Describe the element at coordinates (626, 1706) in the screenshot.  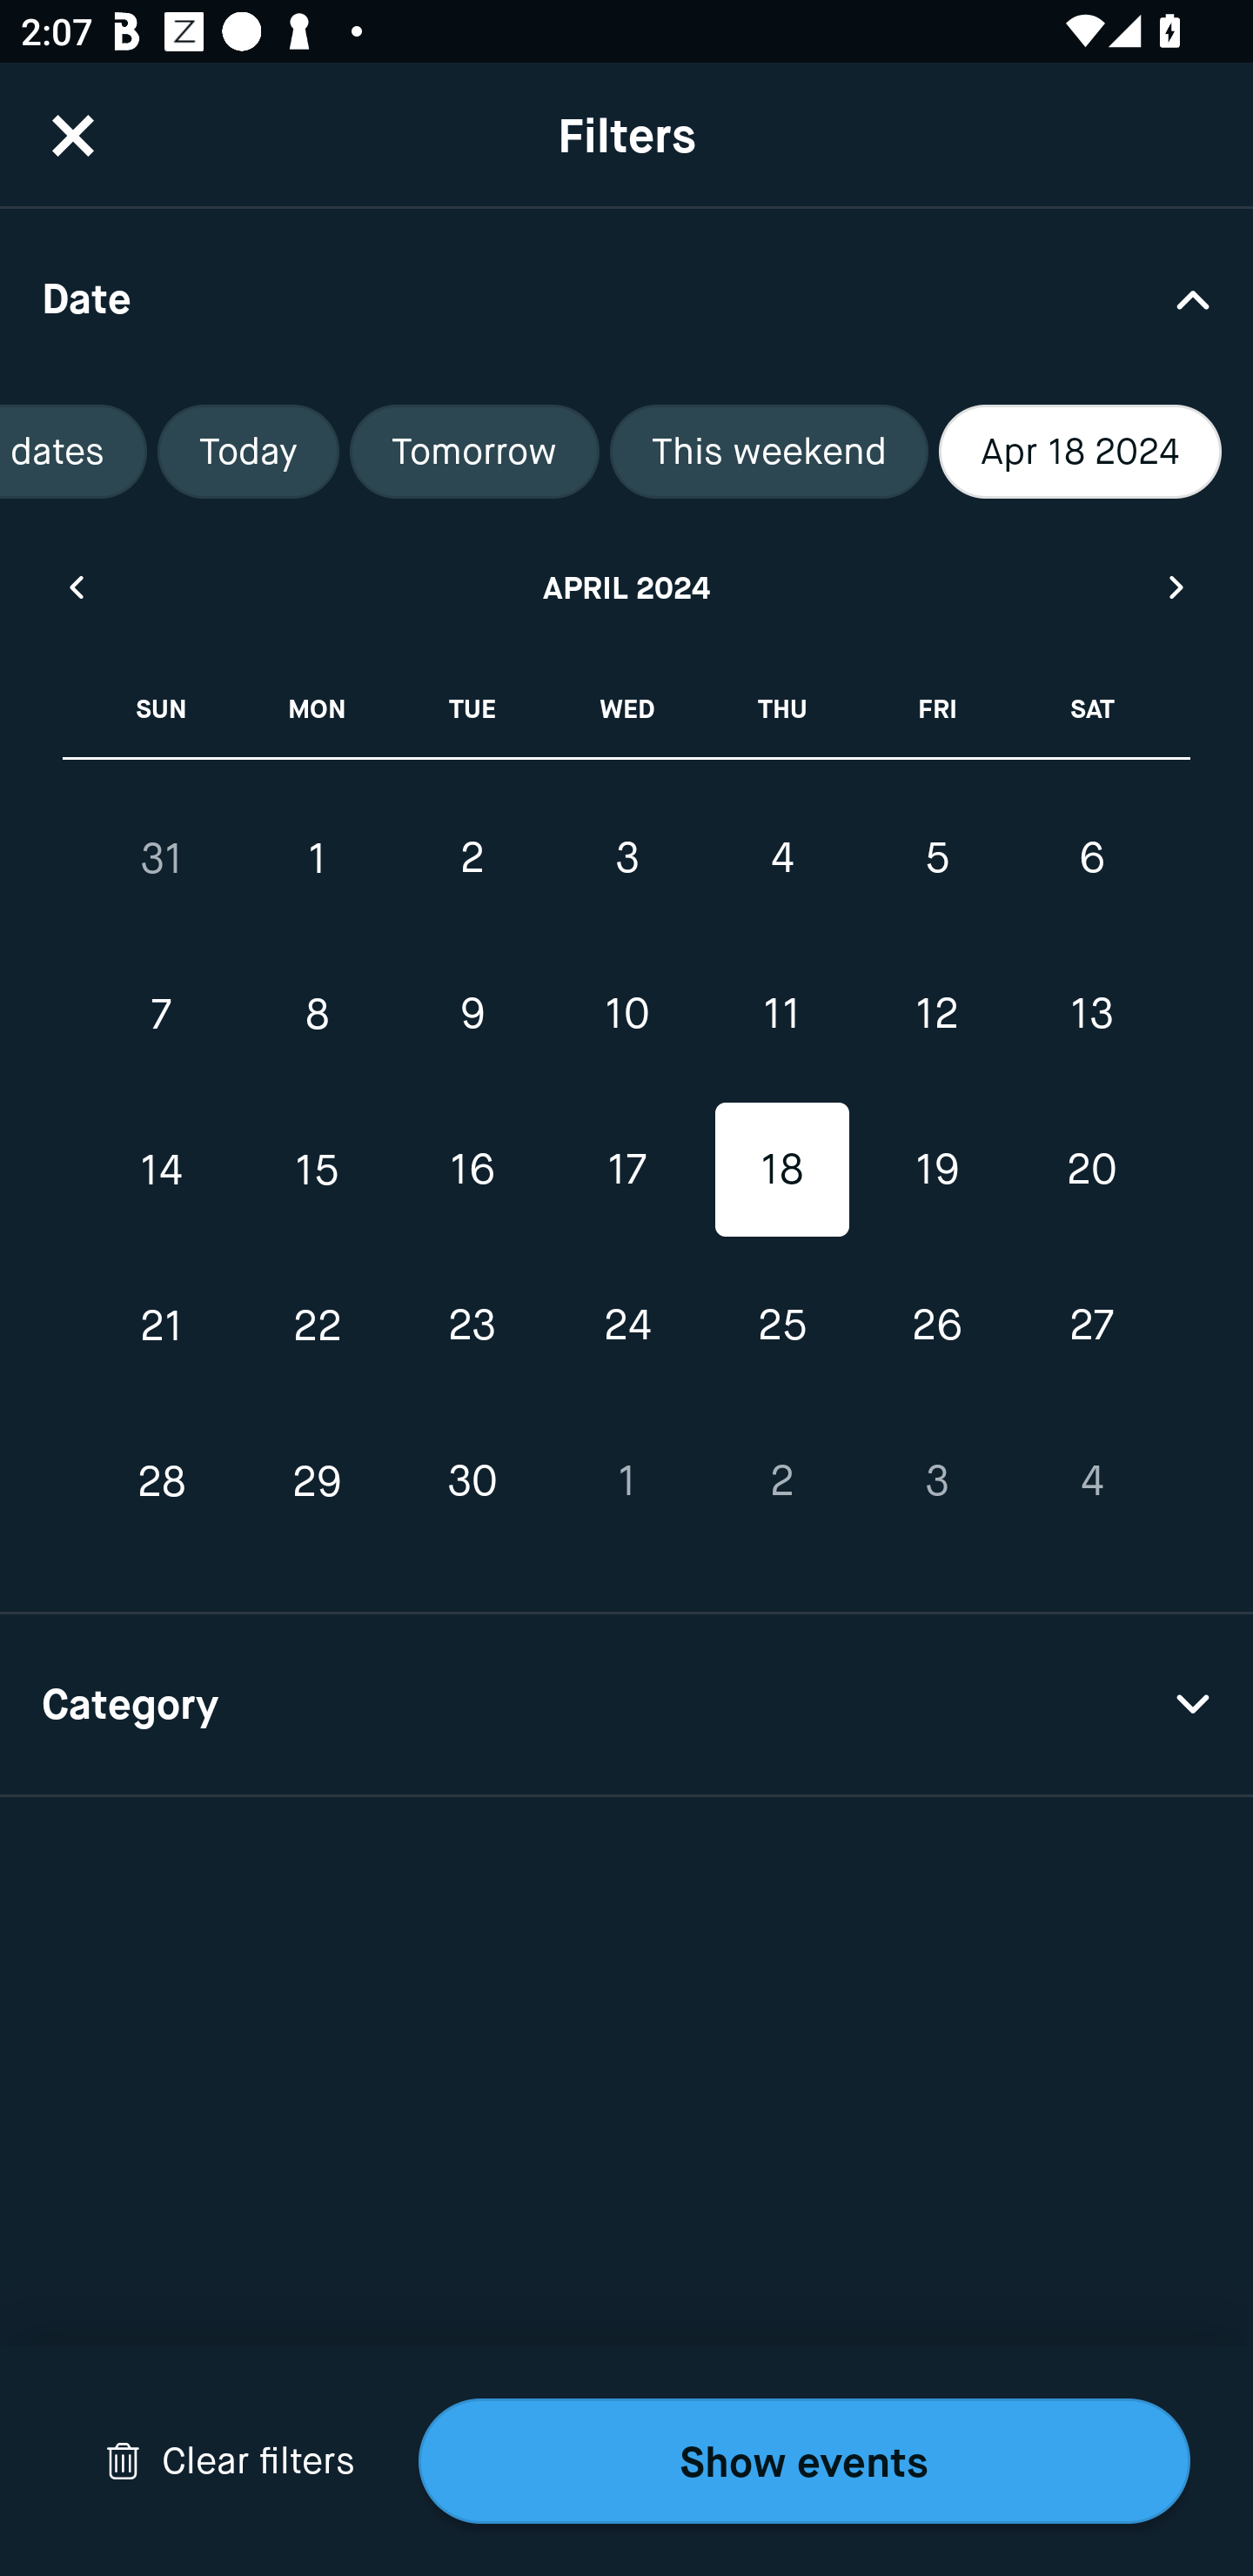
I see `Category Drop Down Arrow` at that location.